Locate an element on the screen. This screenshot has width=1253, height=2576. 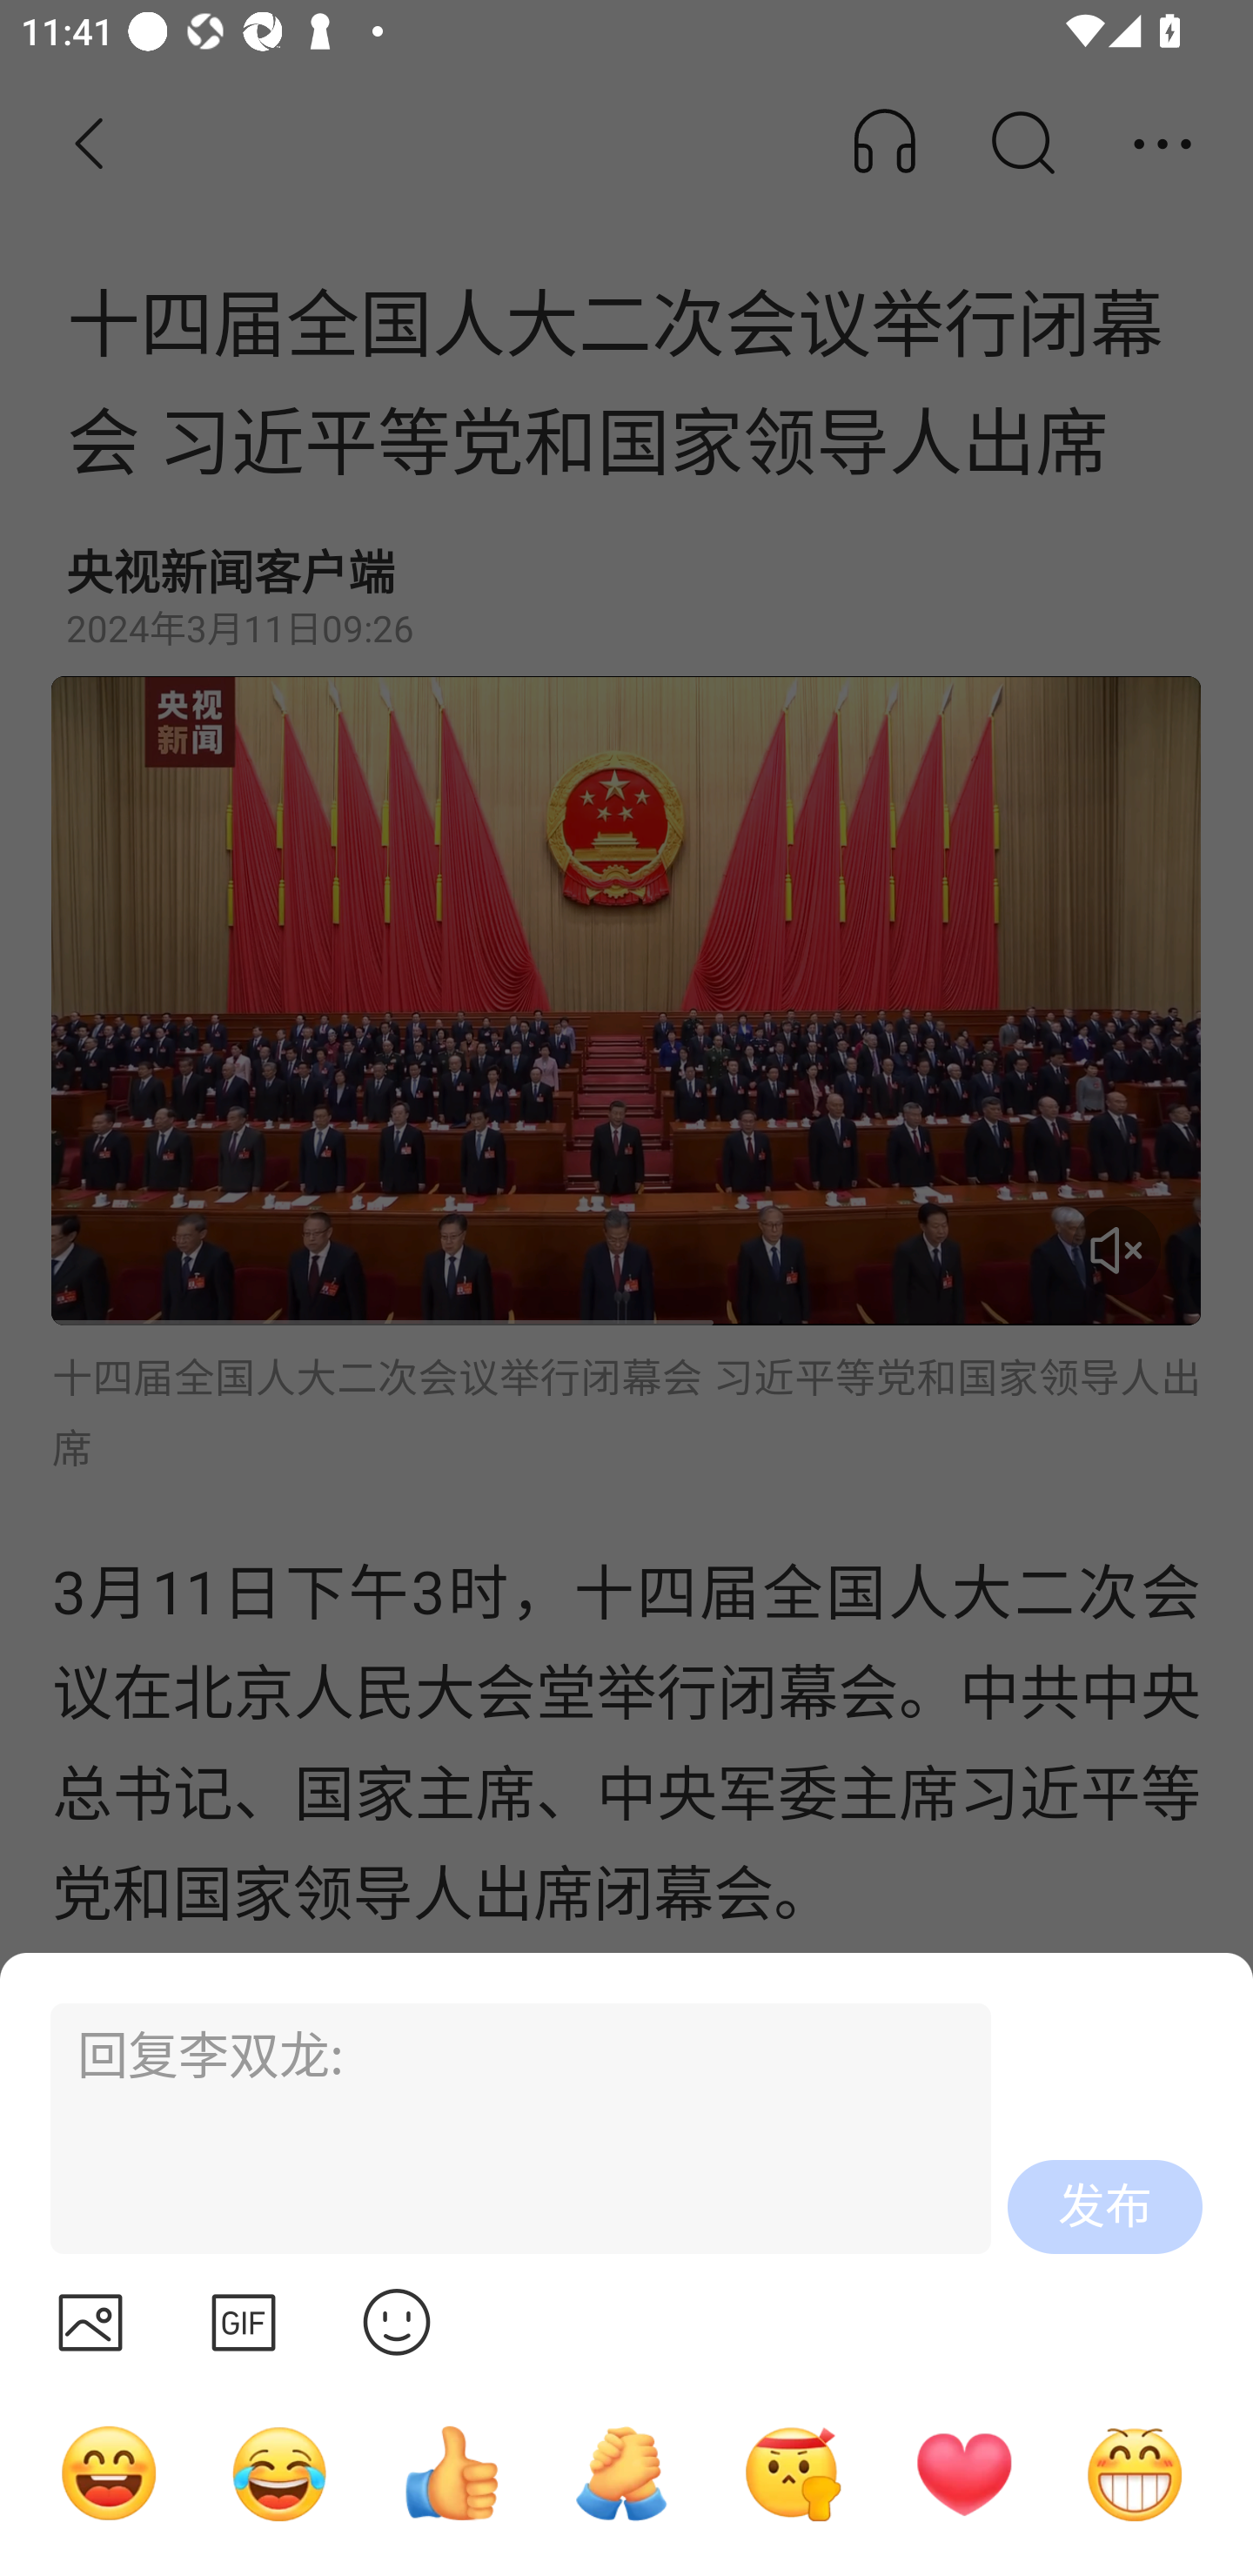
点赞 is located at coordinates (451, 2472).